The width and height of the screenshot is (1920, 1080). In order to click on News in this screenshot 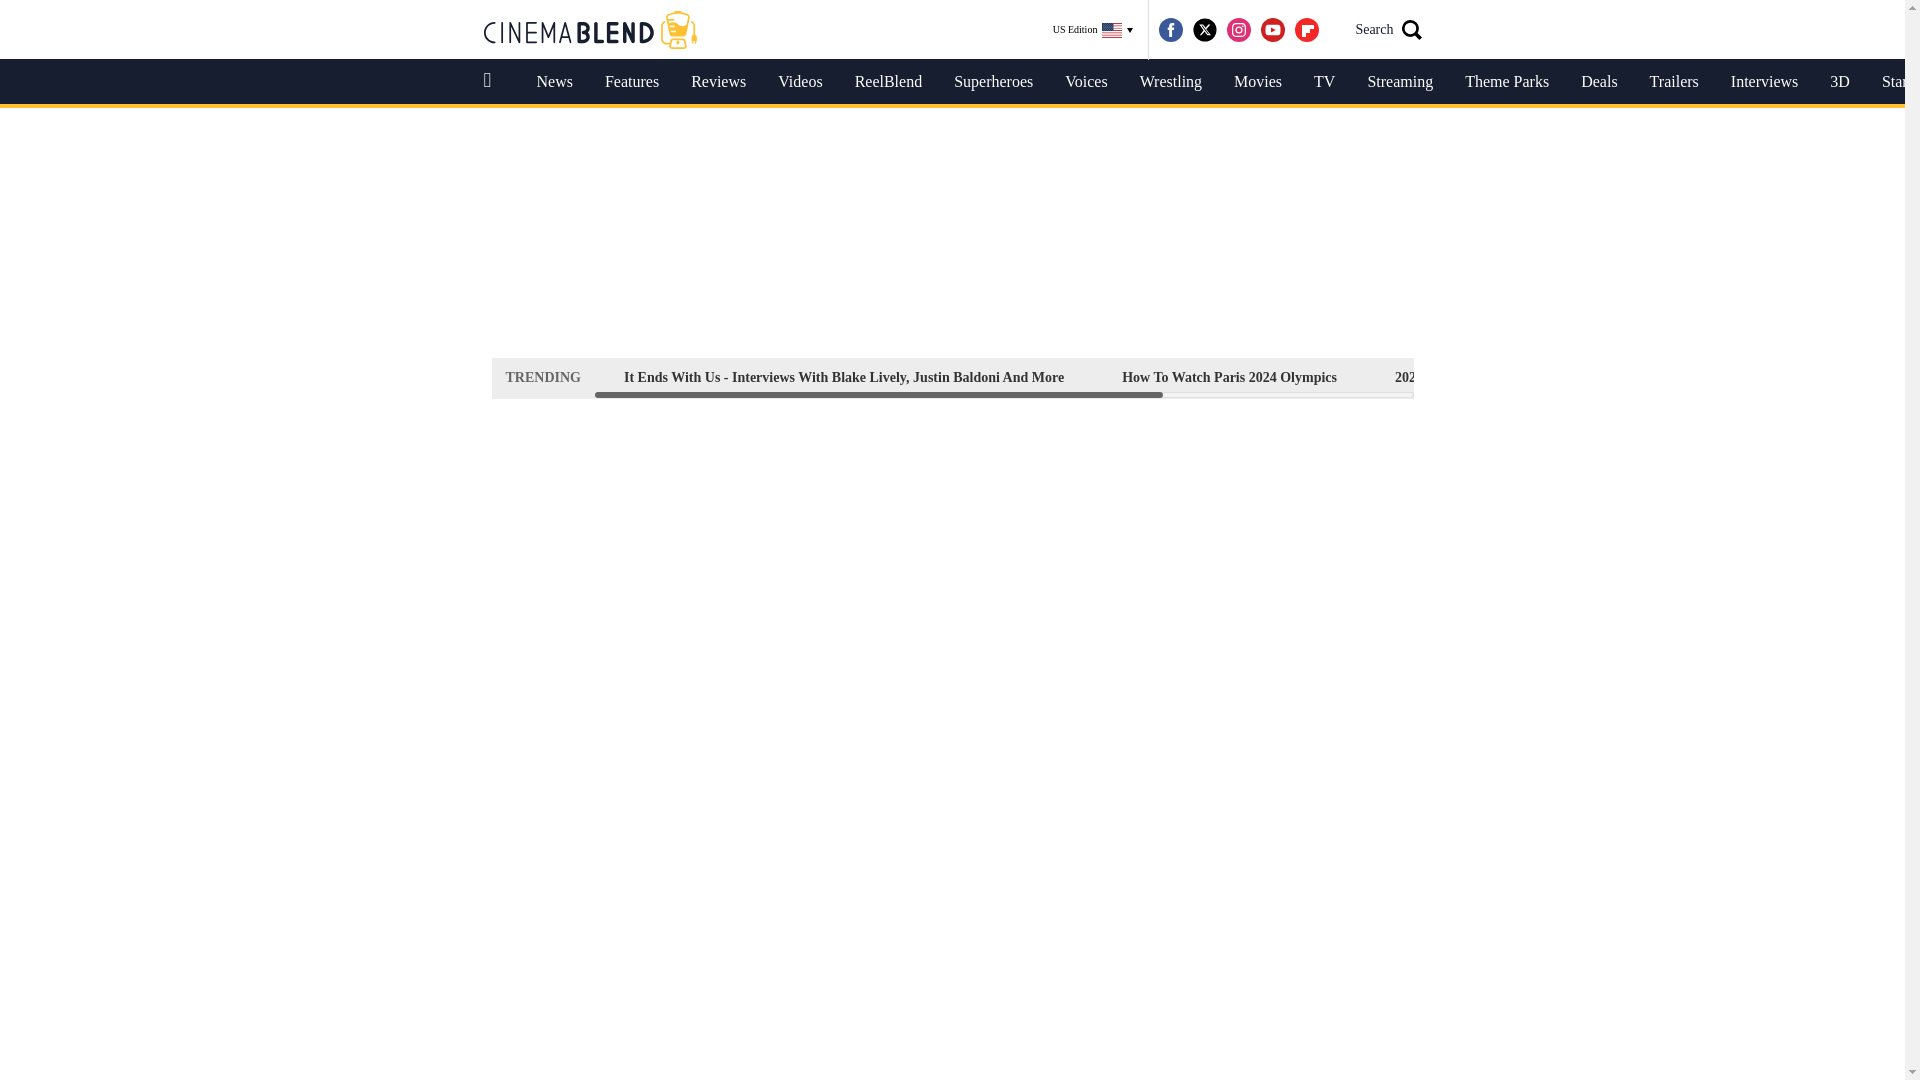, I will do `click(554, 82)`.